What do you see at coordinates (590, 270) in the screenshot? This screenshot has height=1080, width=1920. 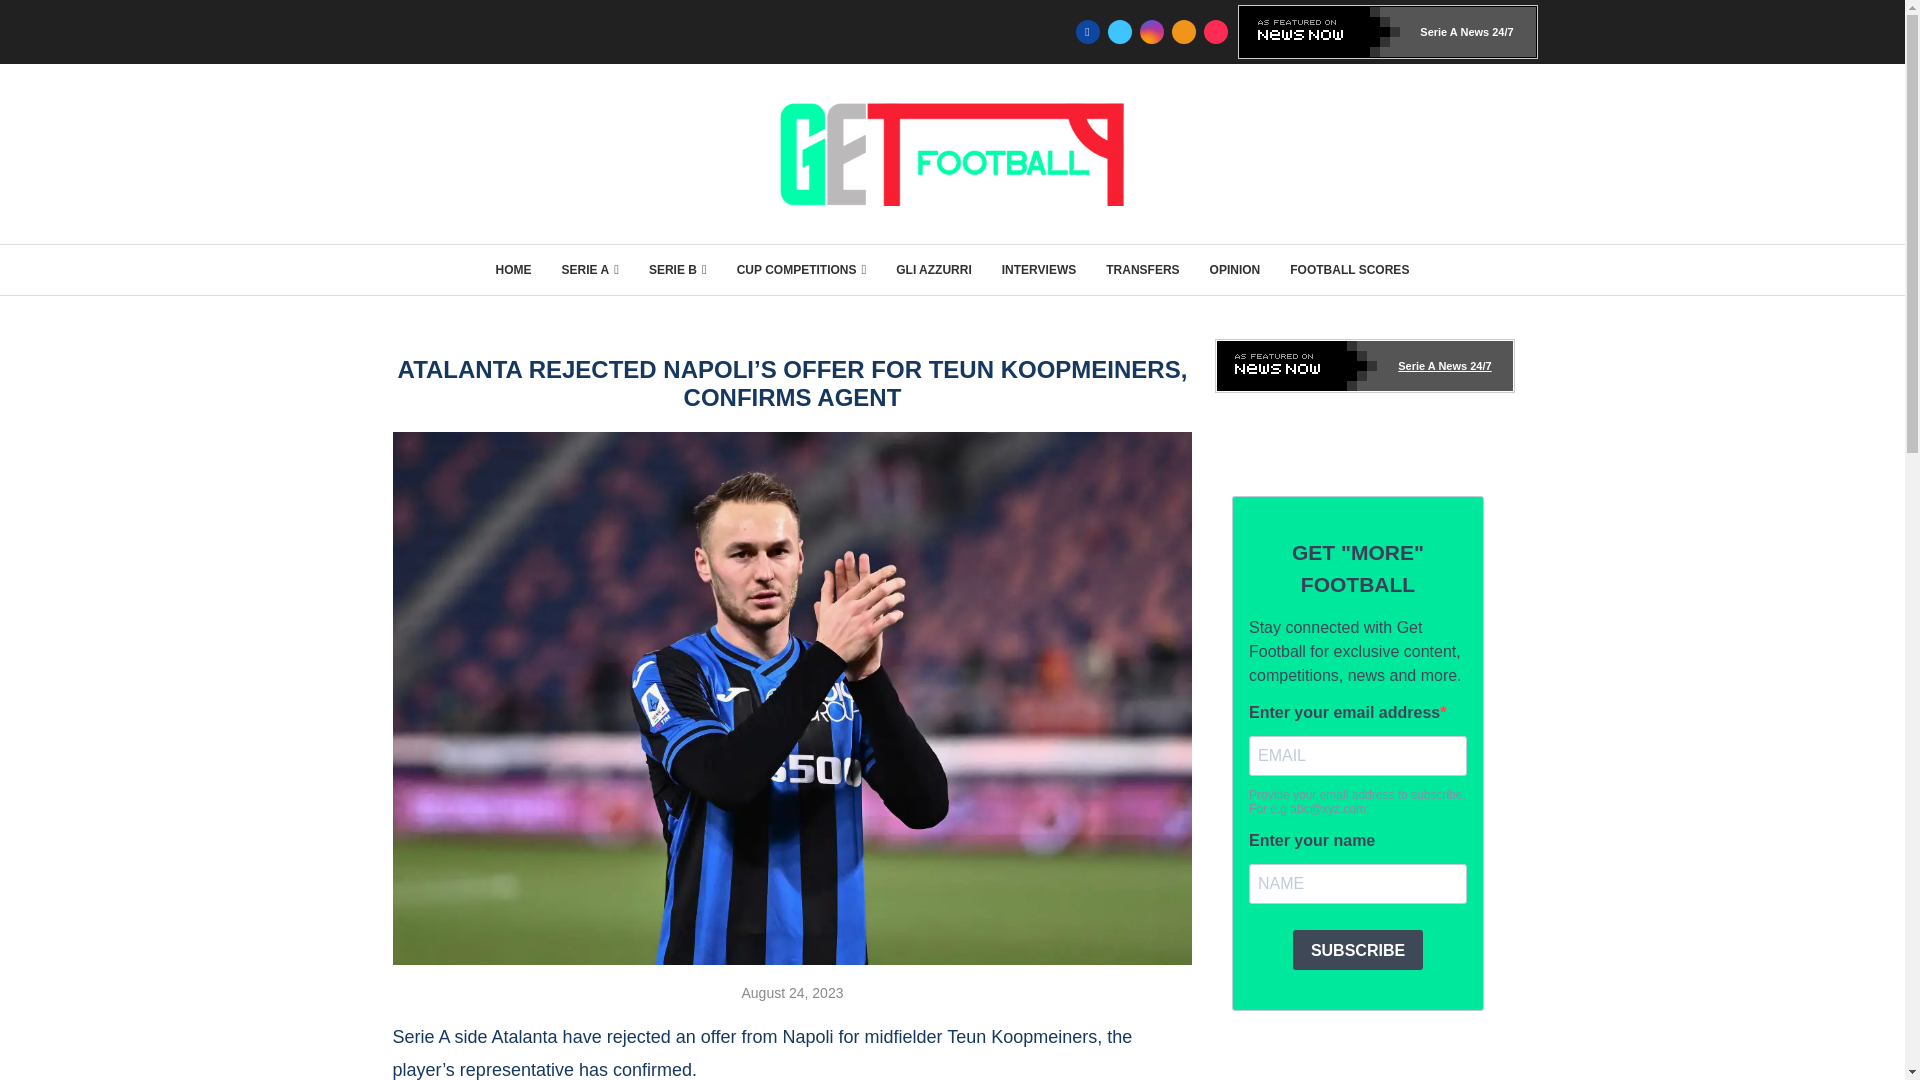 I see `SERIE A` at bounding box center [590, 270].